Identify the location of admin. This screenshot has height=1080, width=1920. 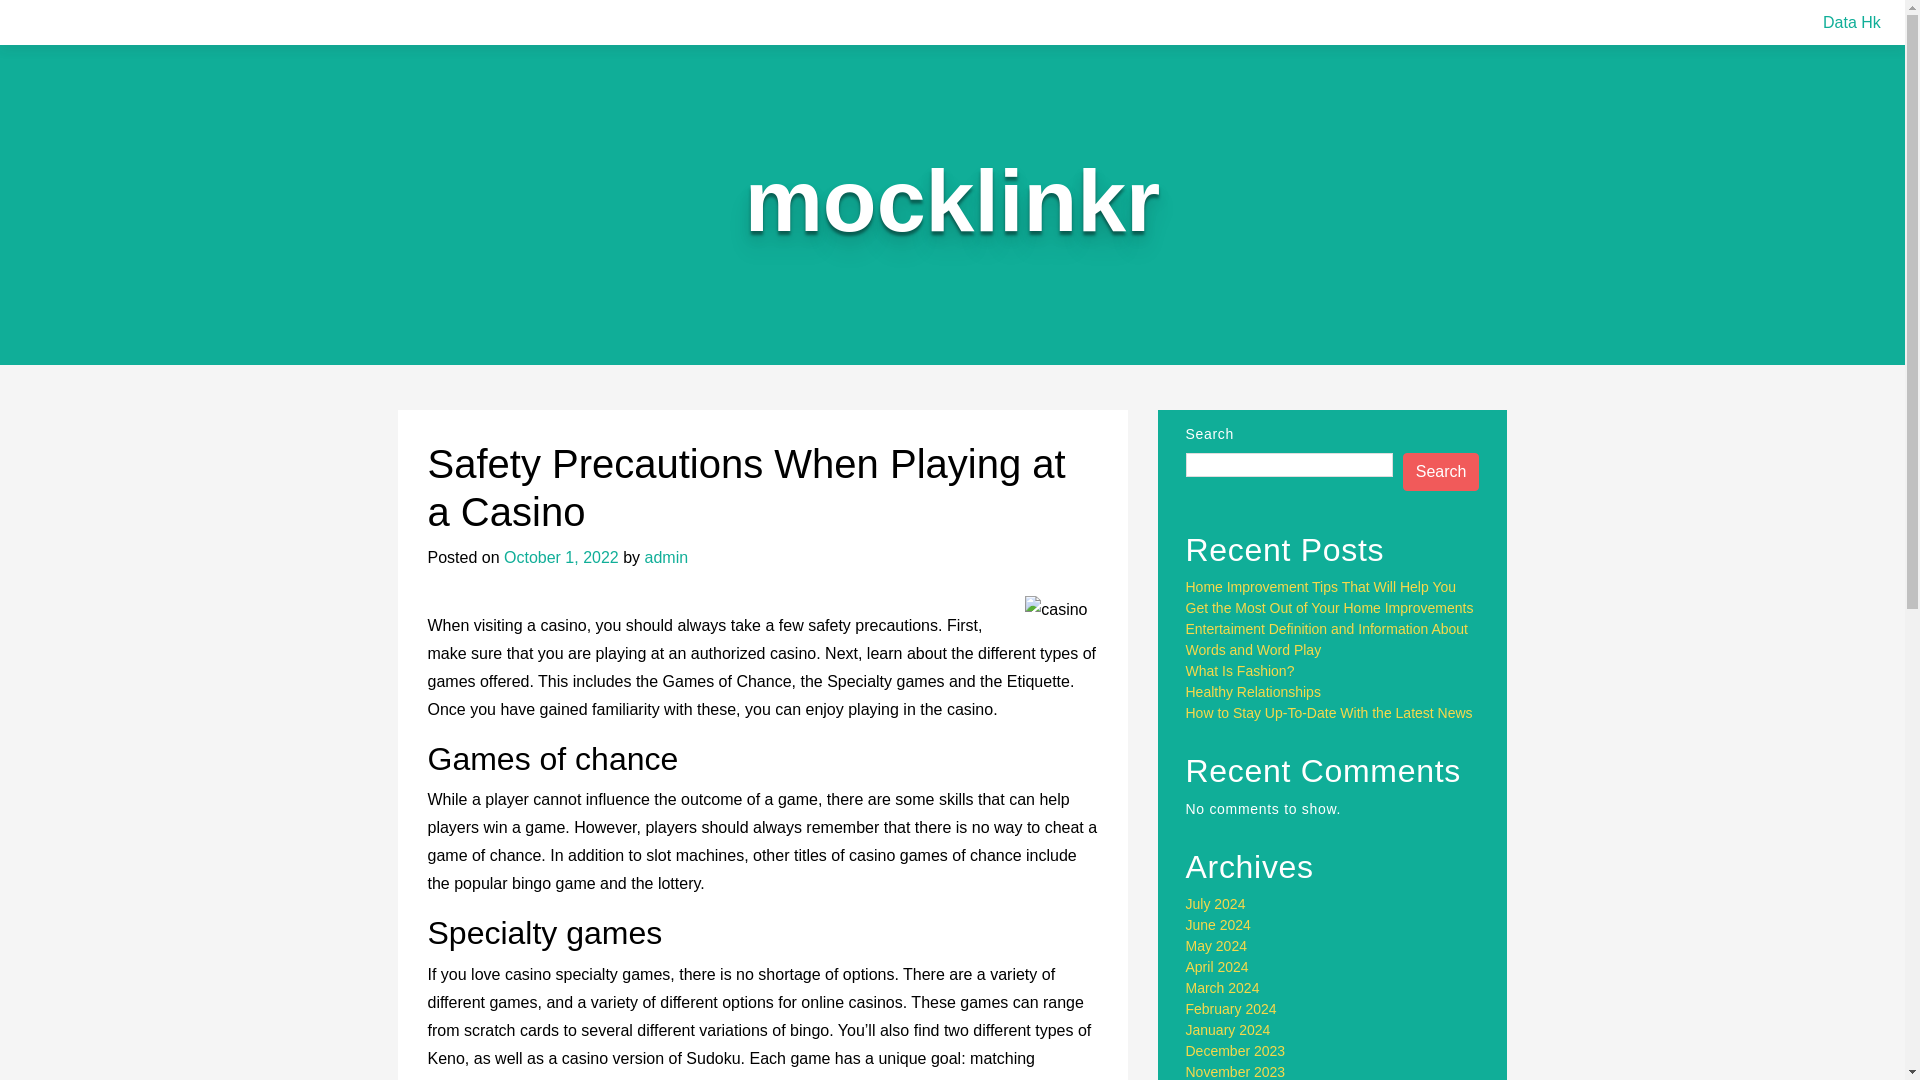
(667, 556).